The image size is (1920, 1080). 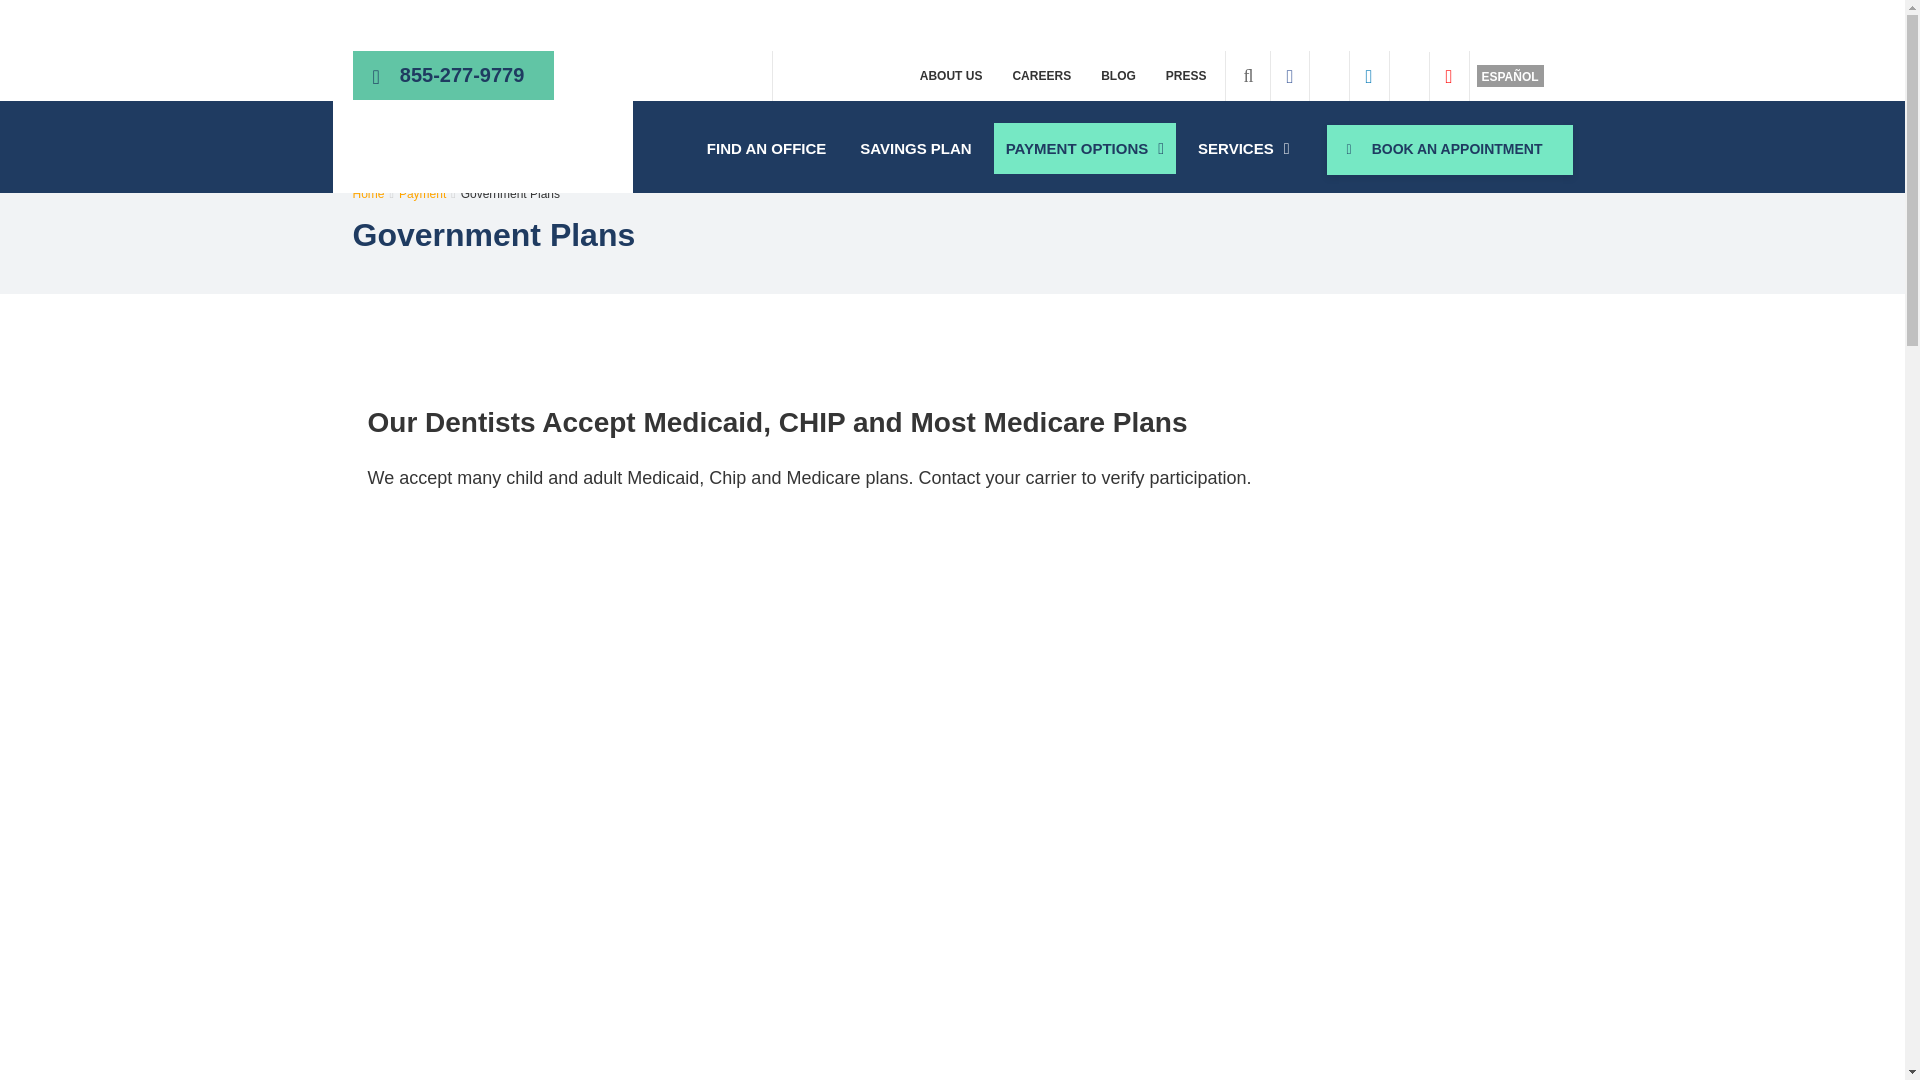 What do you see at coordinates (1118, 76) in the screenshot?
I see `BLOG` at bounding box center [1118, 76].